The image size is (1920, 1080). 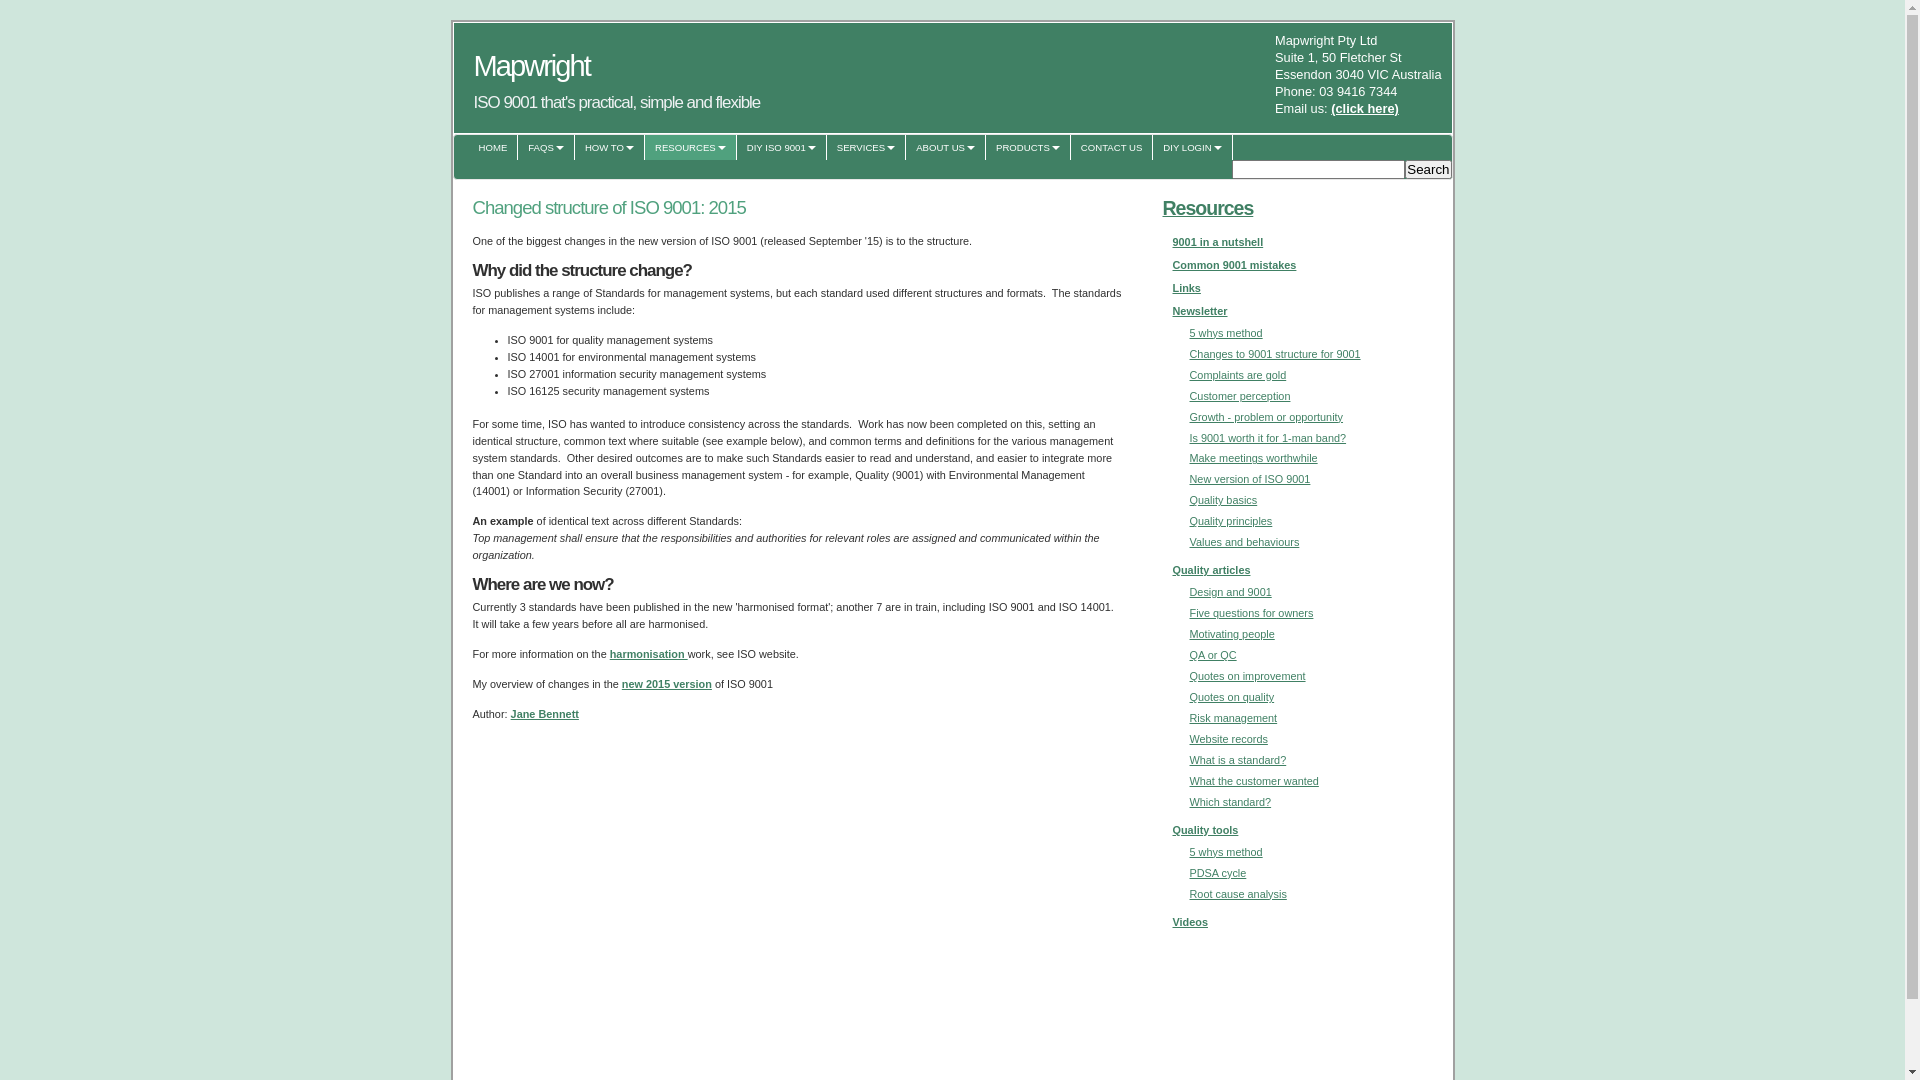 What do you see at coordinates (1226, 852) in the screenshot?
I see `5 whys method` at bounding box center [1226, 852].